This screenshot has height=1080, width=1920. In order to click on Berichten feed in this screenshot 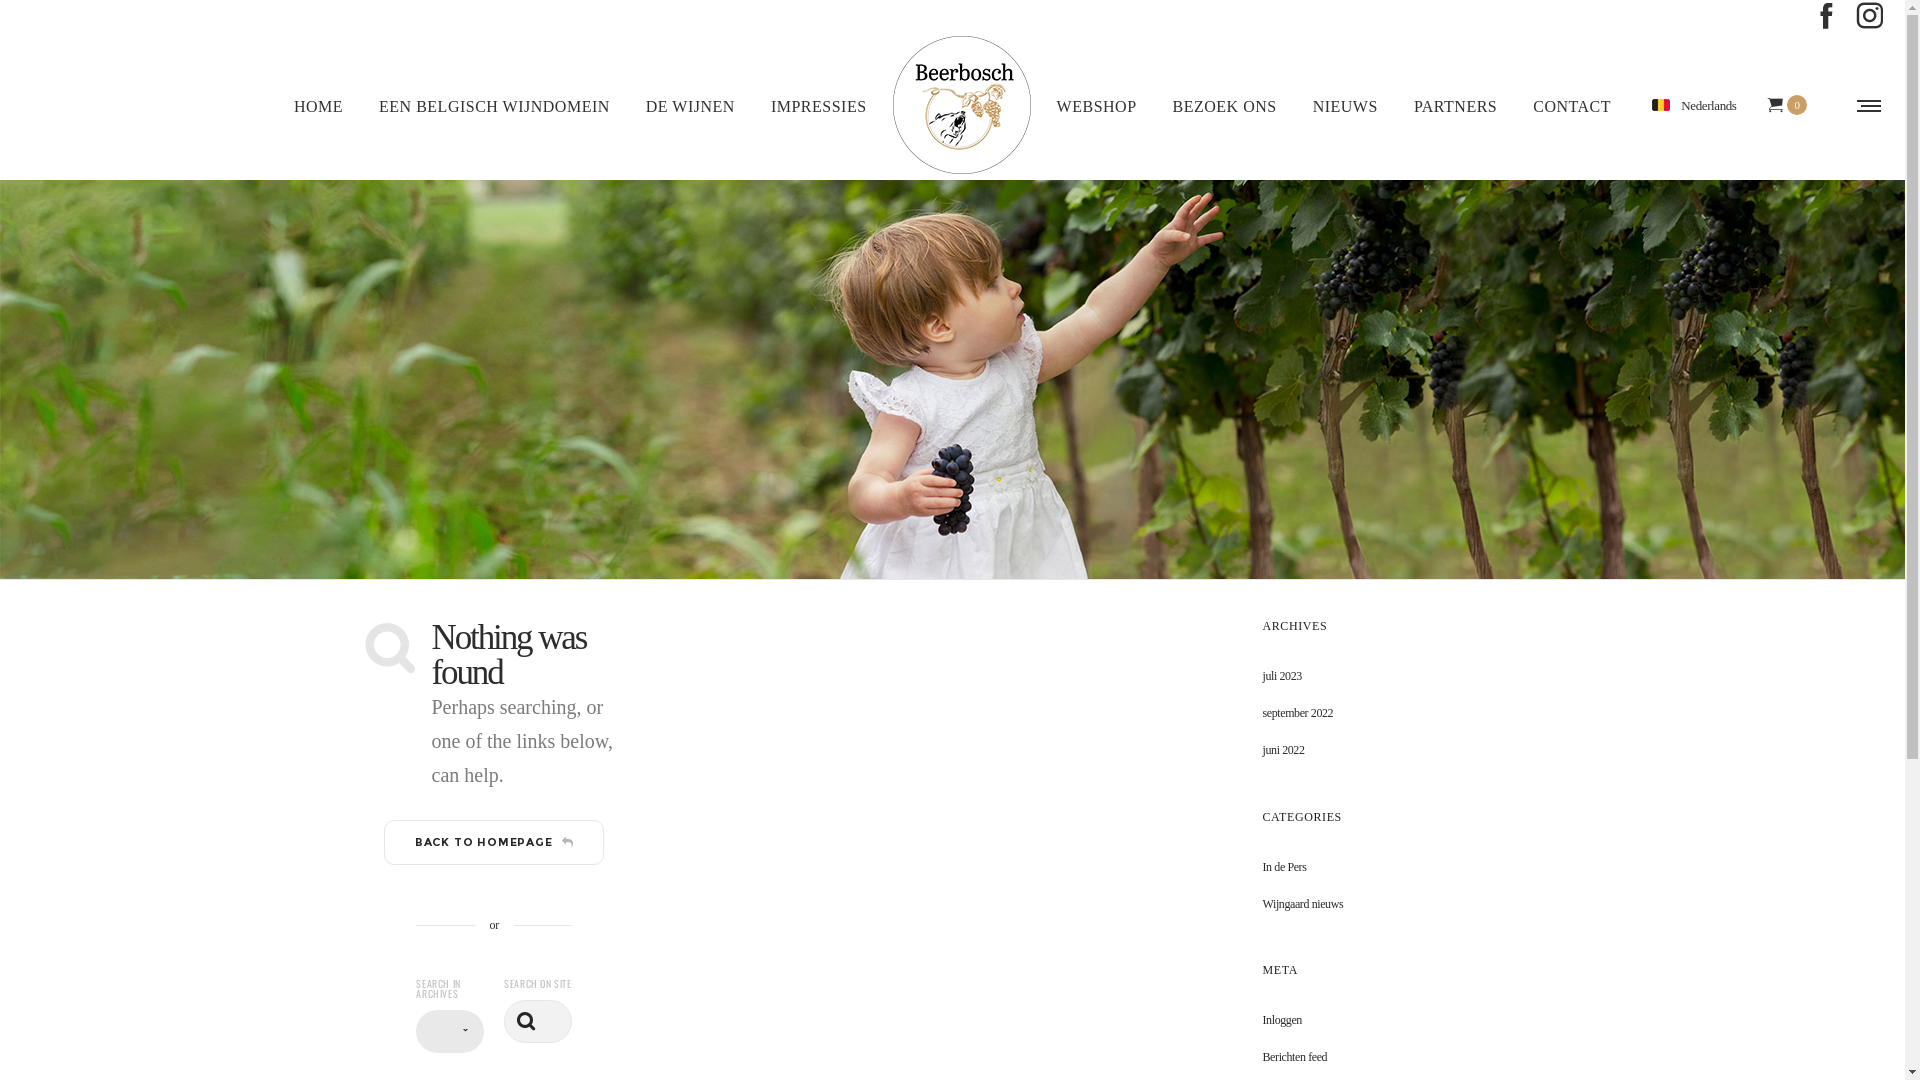, I will do `click(1294, 1057)`.